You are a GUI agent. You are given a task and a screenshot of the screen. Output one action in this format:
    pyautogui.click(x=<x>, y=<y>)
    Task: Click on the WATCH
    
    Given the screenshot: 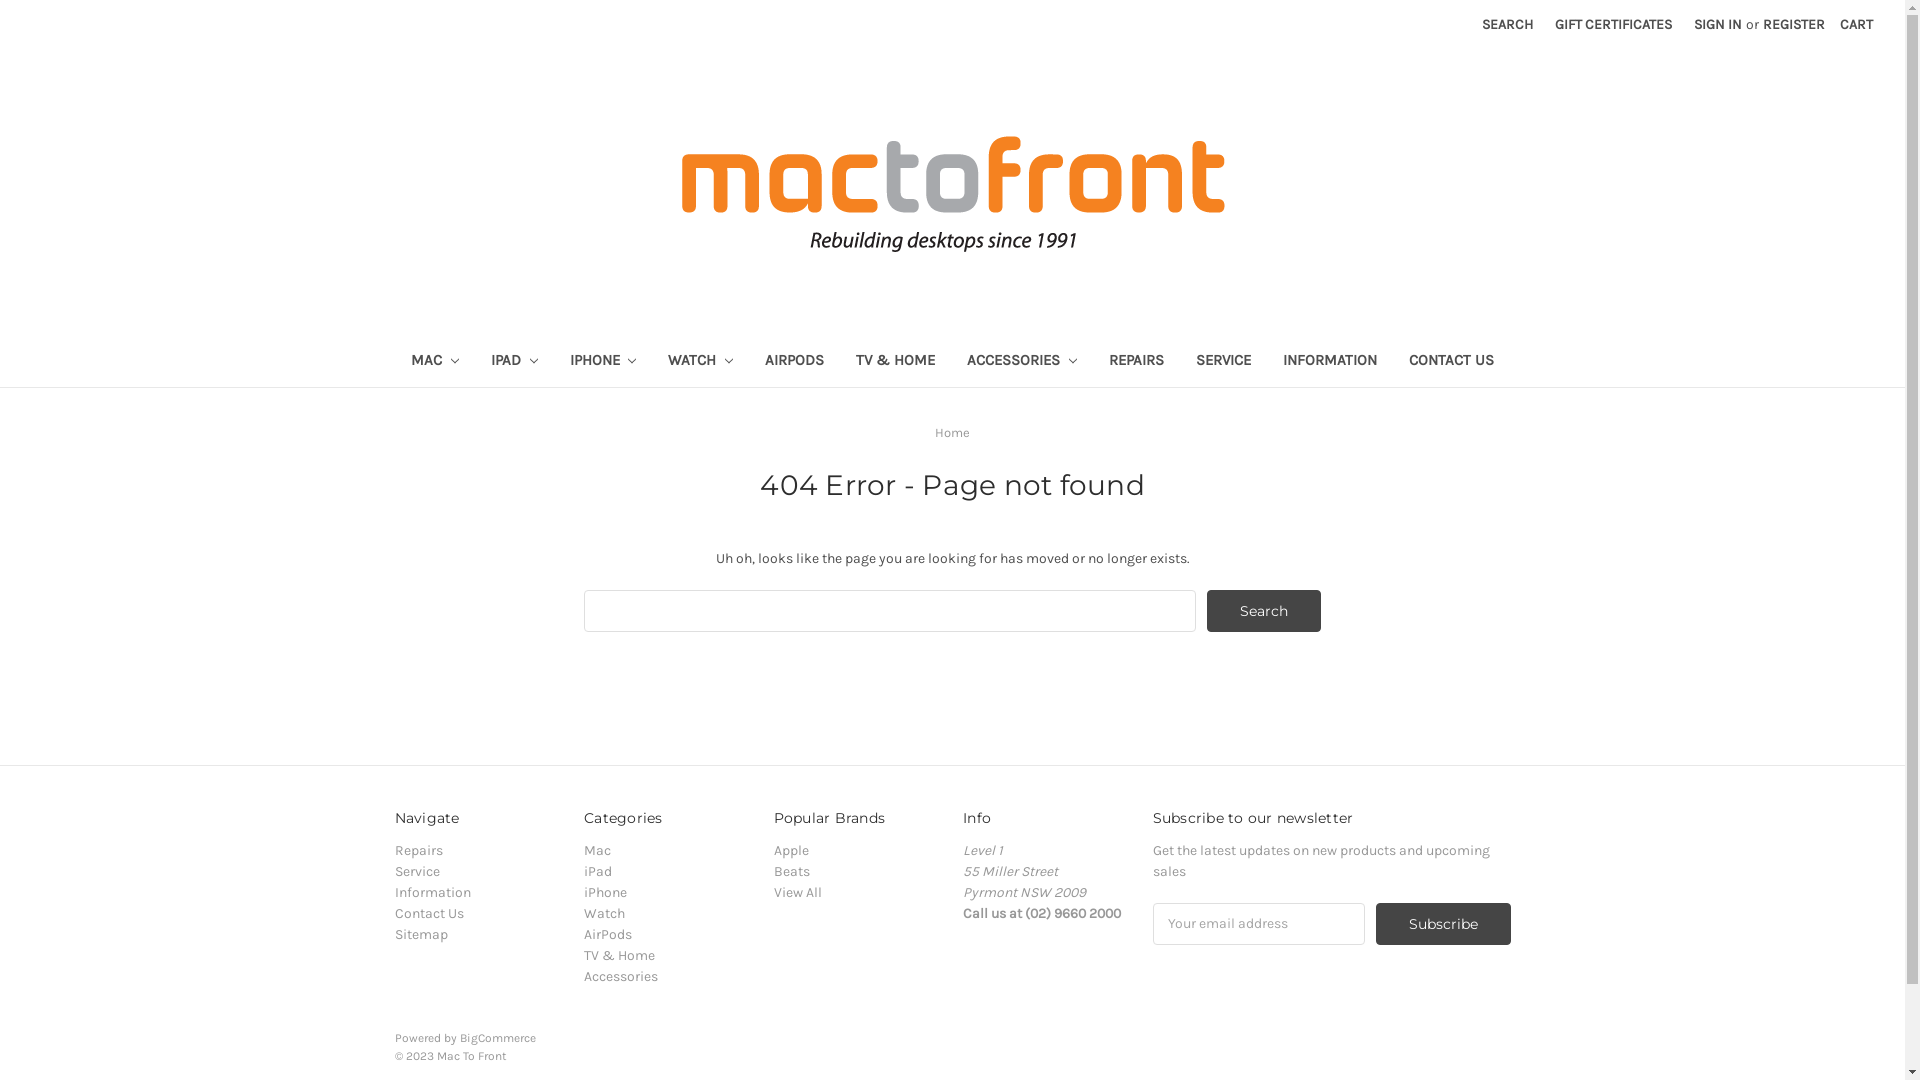 What is the action you would take?
    pyautogui.click(x=700, y=362)
    